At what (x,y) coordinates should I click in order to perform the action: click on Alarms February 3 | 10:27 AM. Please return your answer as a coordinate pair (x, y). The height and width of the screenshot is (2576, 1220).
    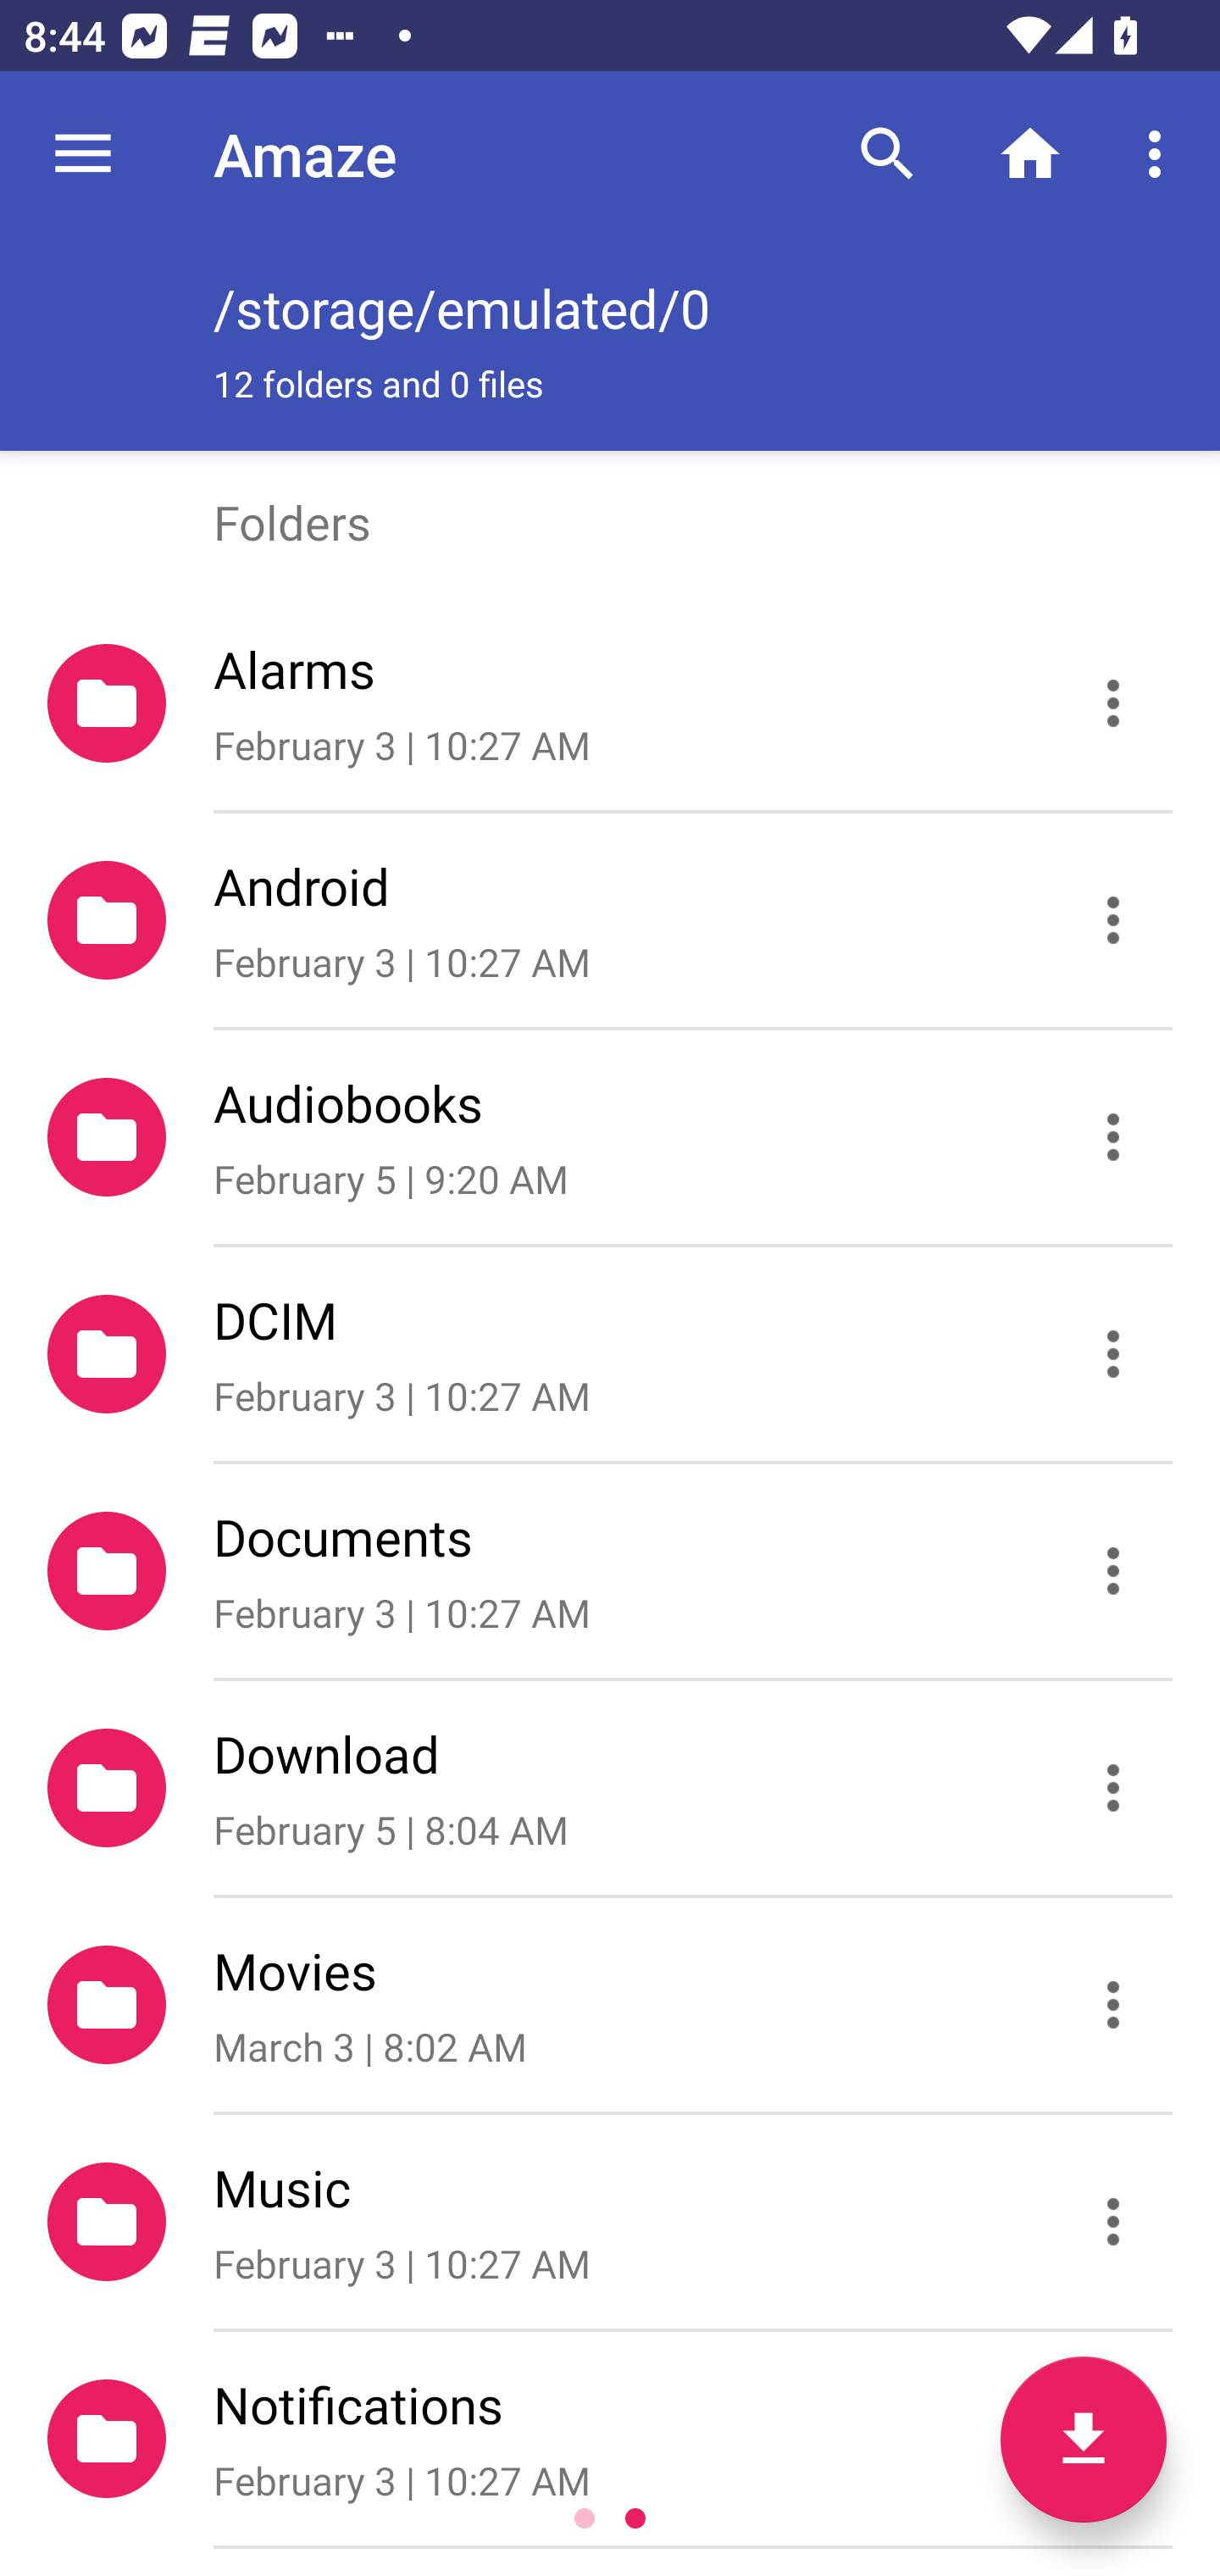
    Looking at the image, I should click on (610, 703).